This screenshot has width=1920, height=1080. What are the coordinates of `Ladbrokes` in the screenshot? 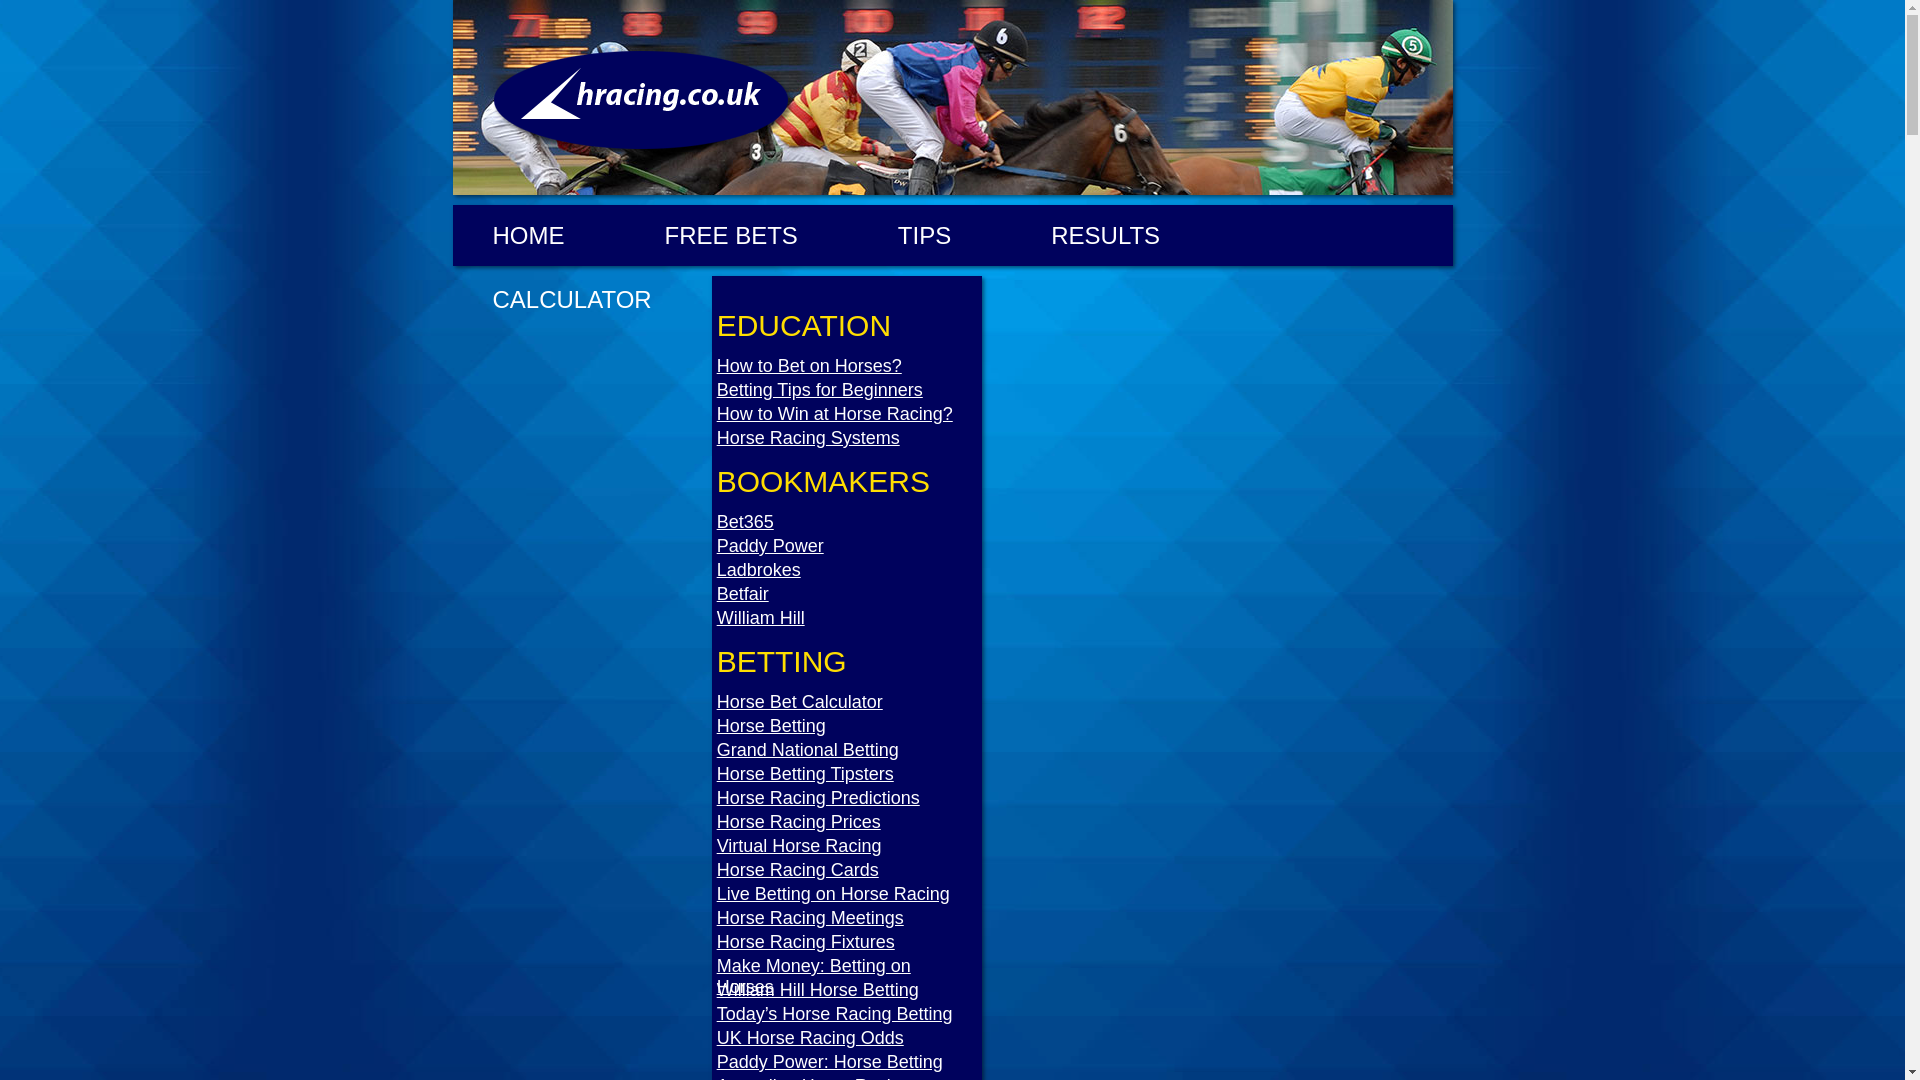 It's located at (848, 570).